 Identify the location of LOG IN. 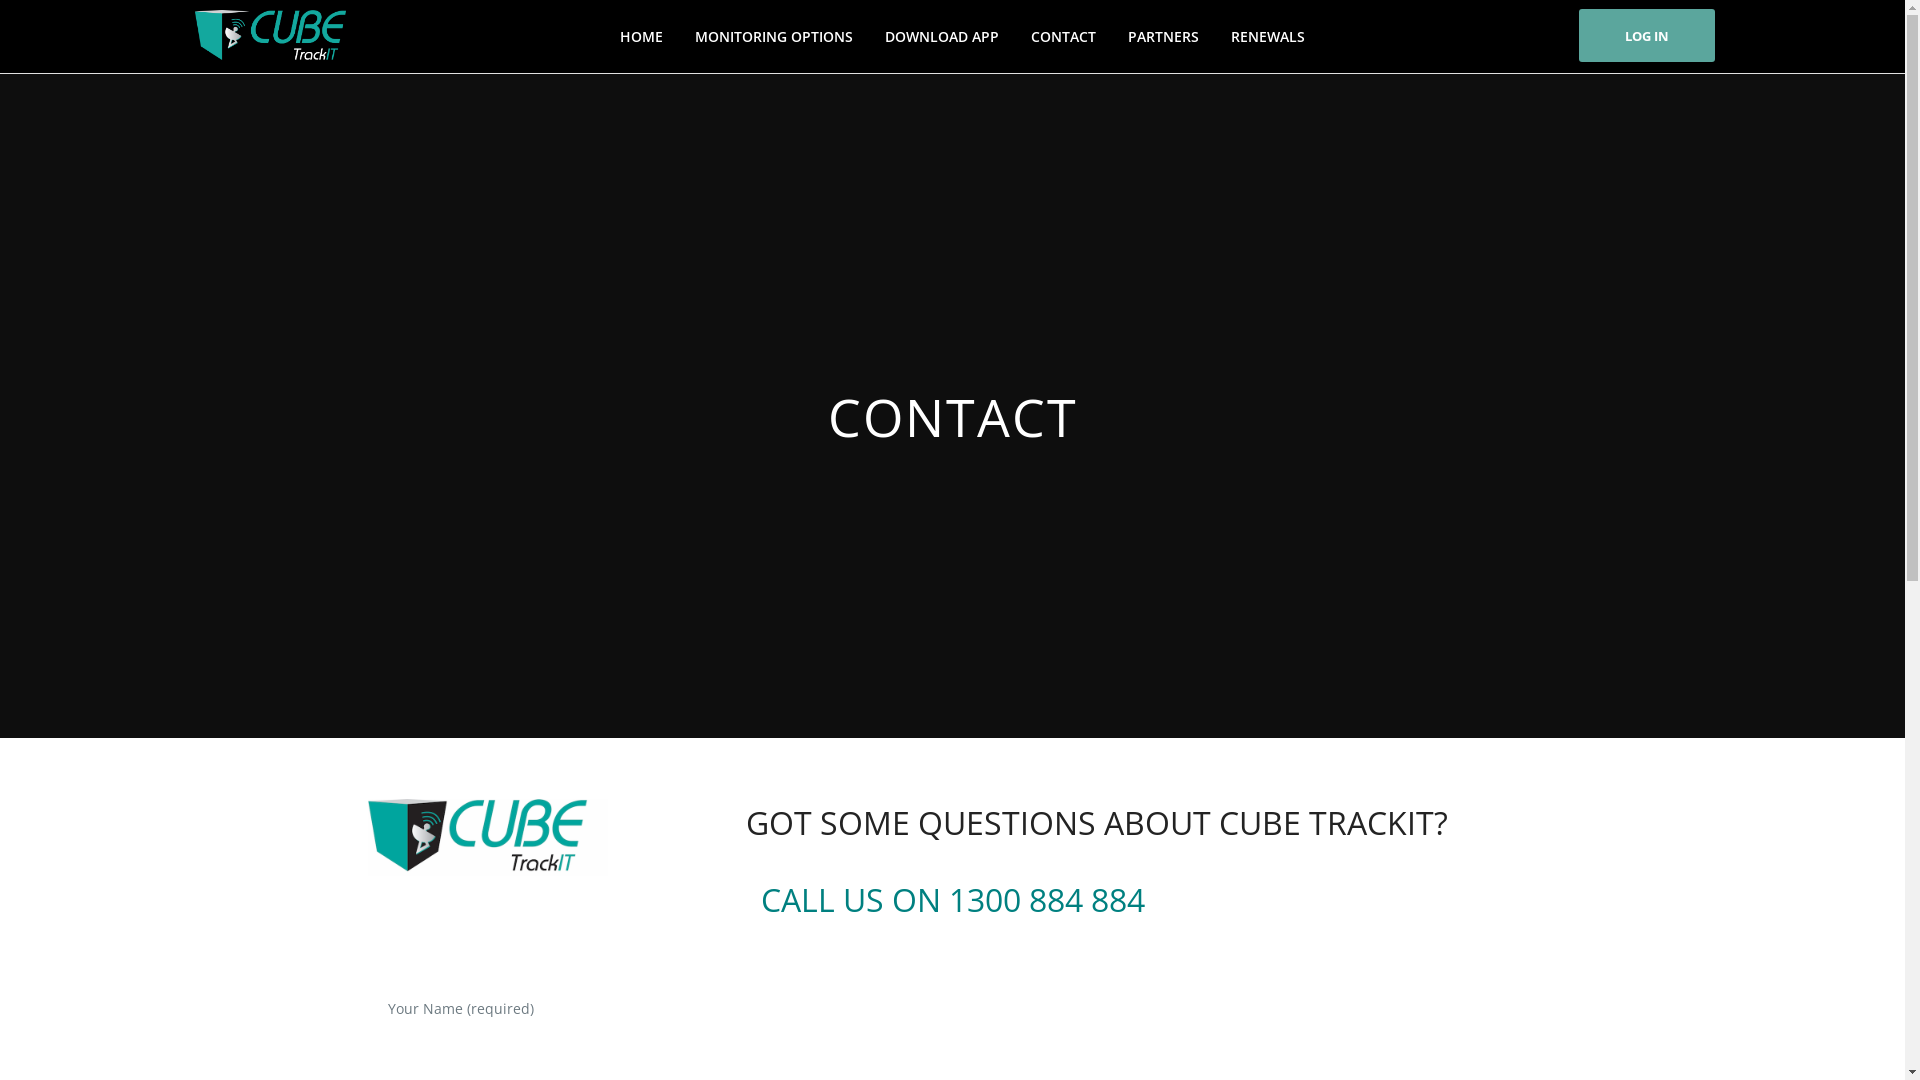
(1646, 36).